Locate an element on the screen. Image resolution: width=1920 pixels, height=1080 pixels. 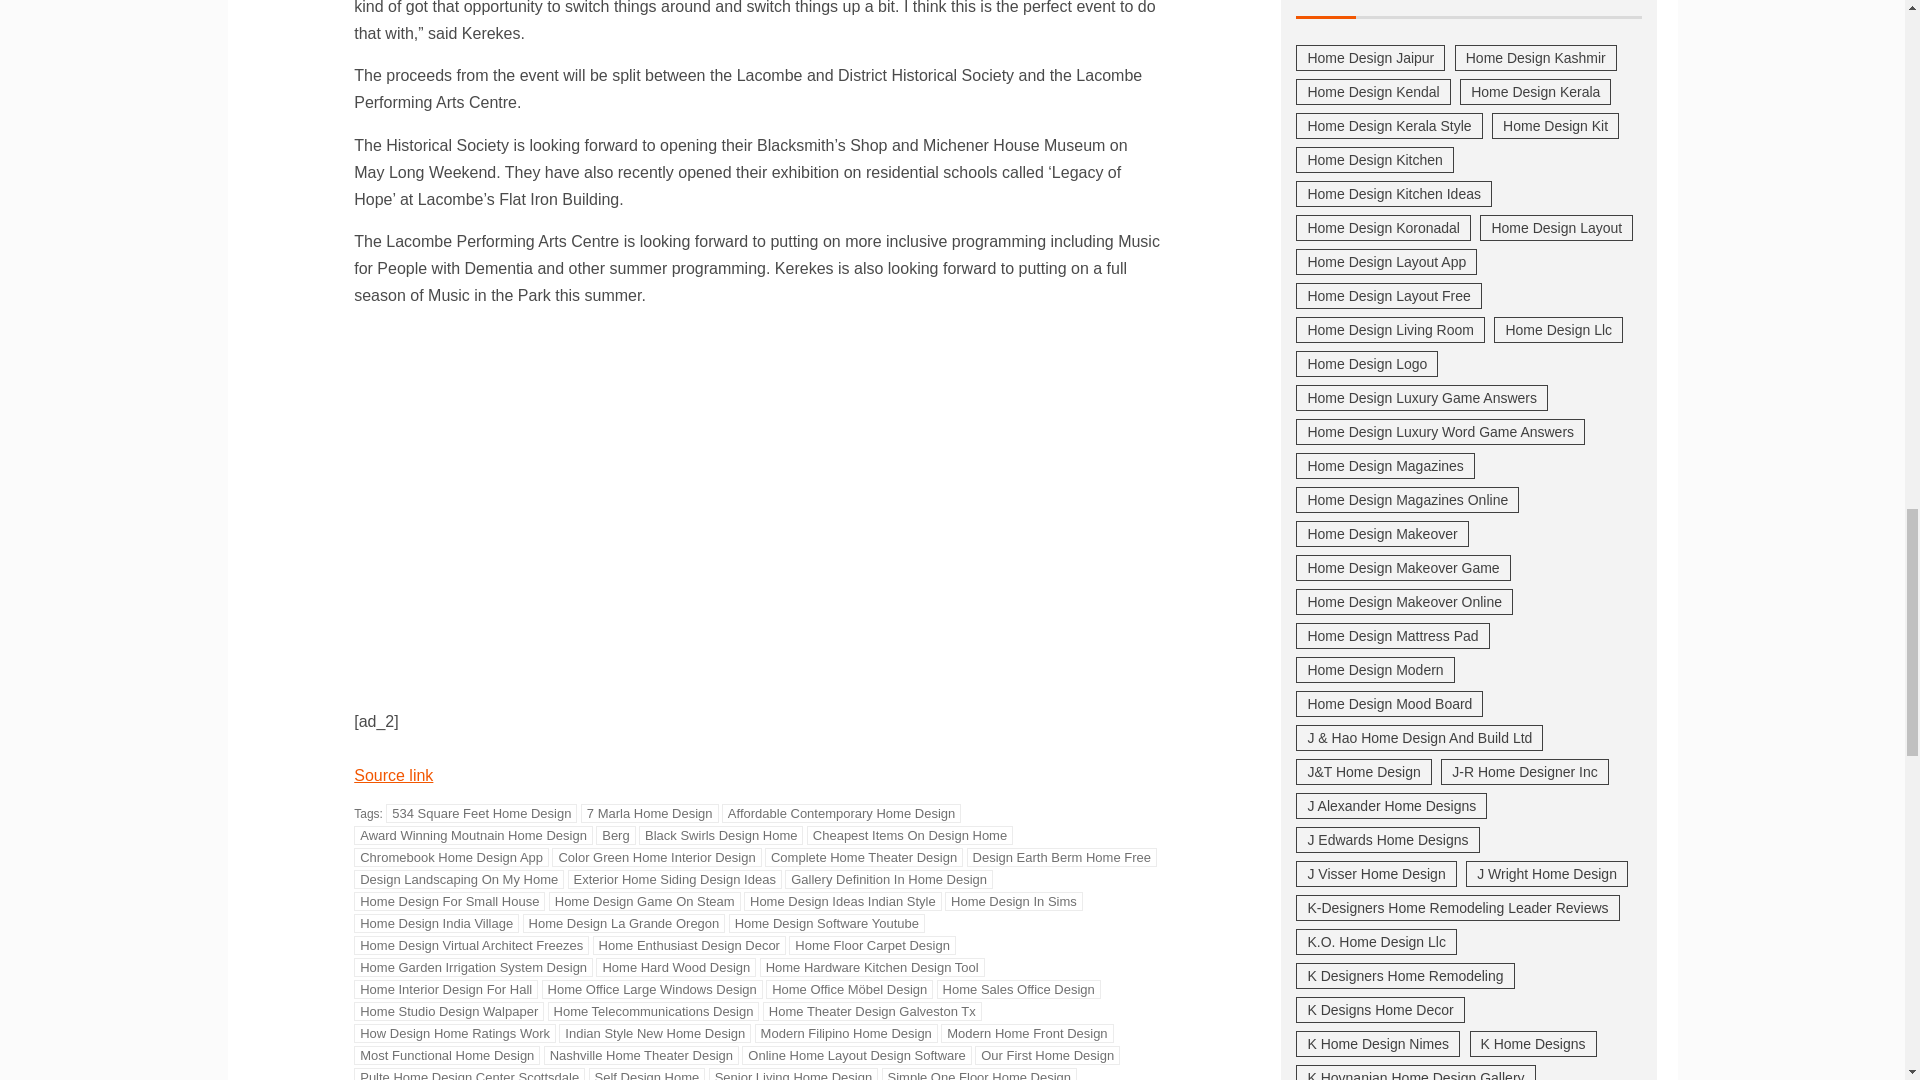
Affordable Contemporary Home Design is located at coordinates (841, 812).